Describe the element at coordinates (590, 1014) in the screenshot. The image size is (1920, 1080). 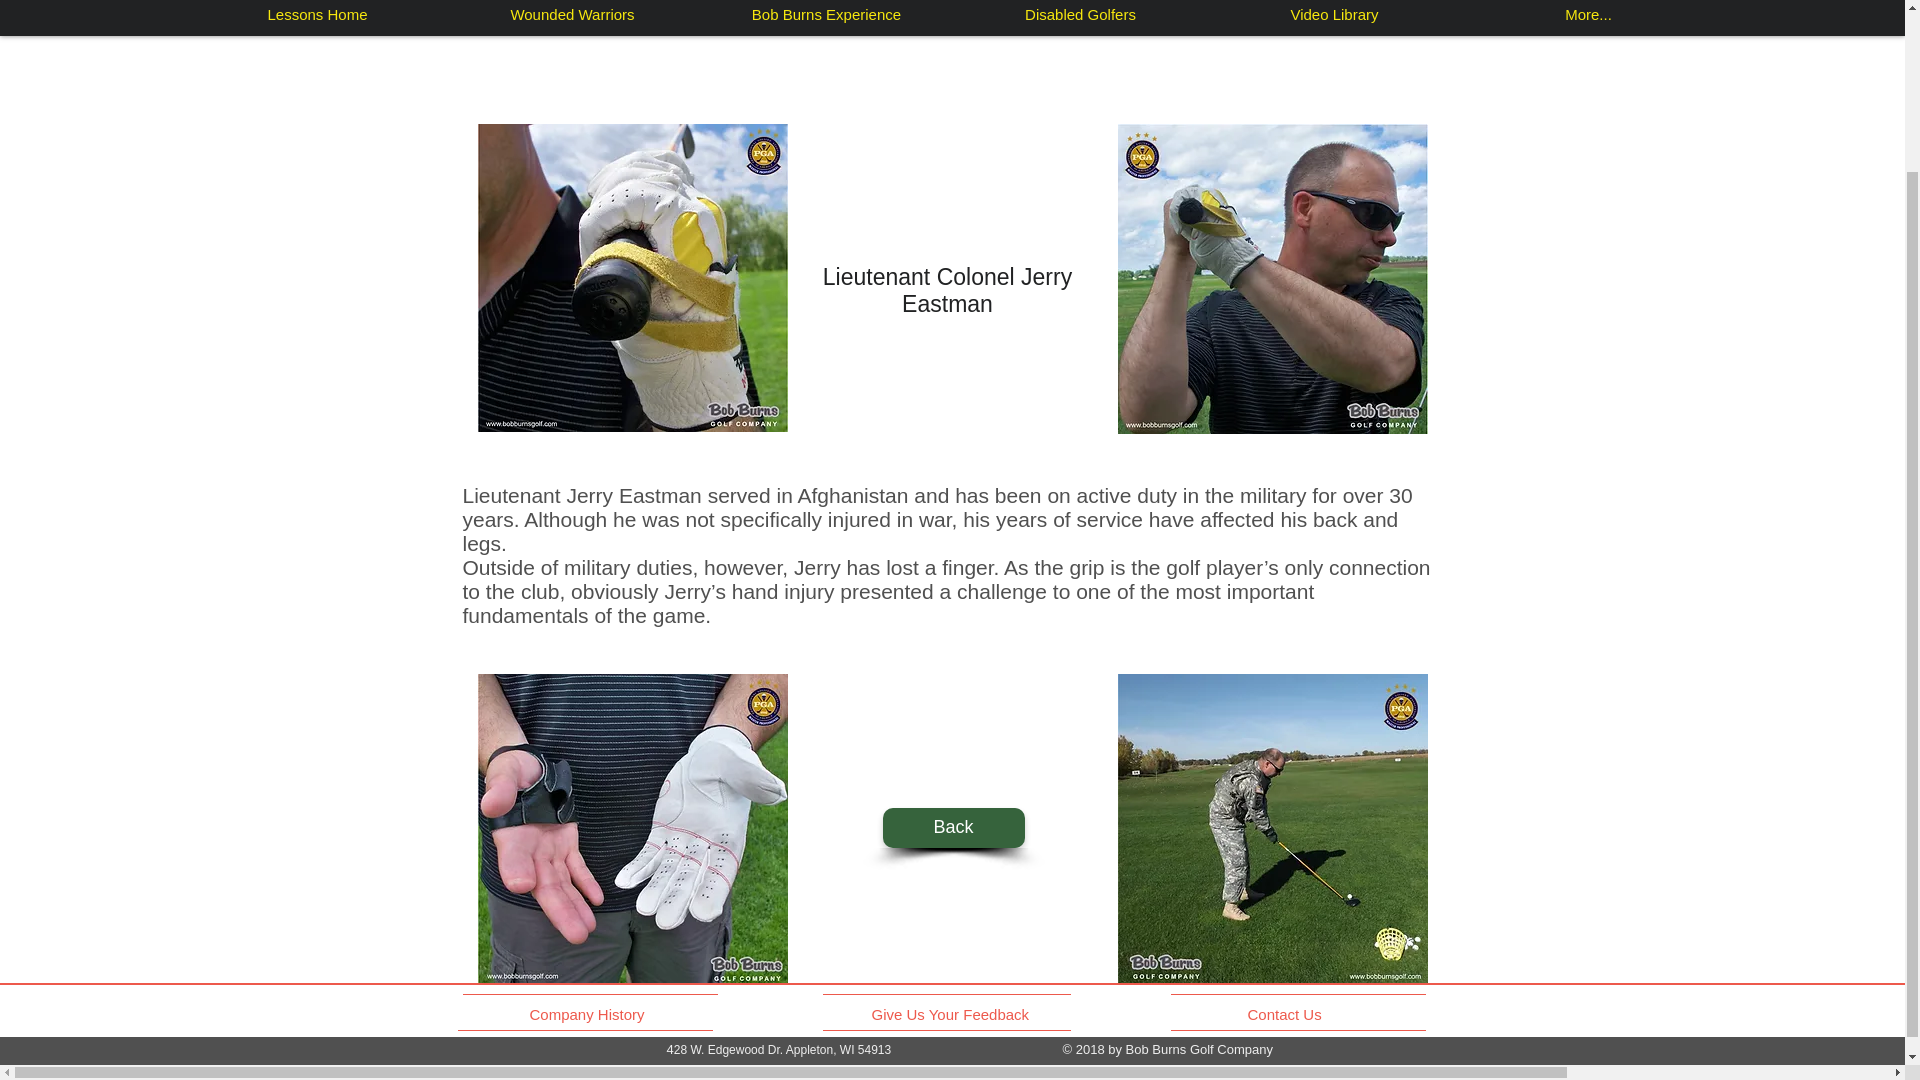
I see `Company History` at that location.